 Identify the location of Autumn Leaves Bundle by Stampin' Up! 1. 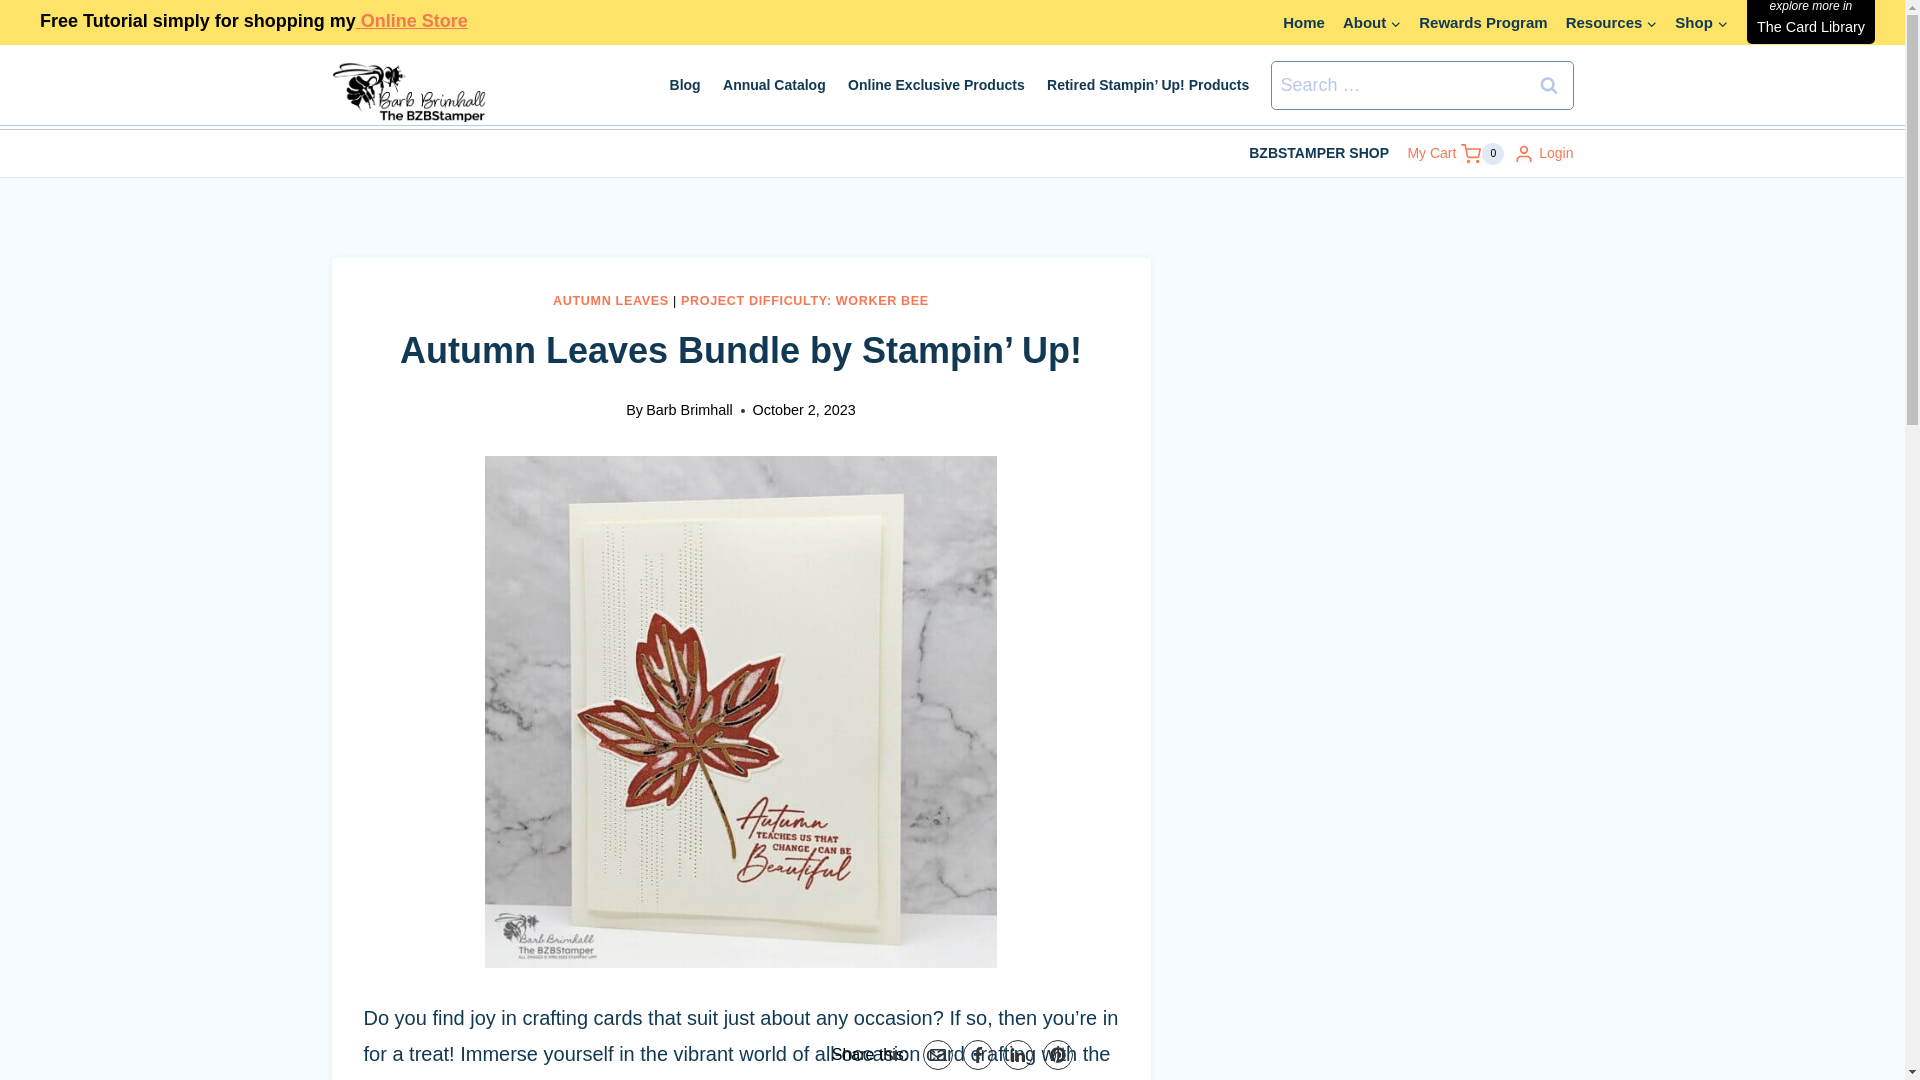
(1304, 22).